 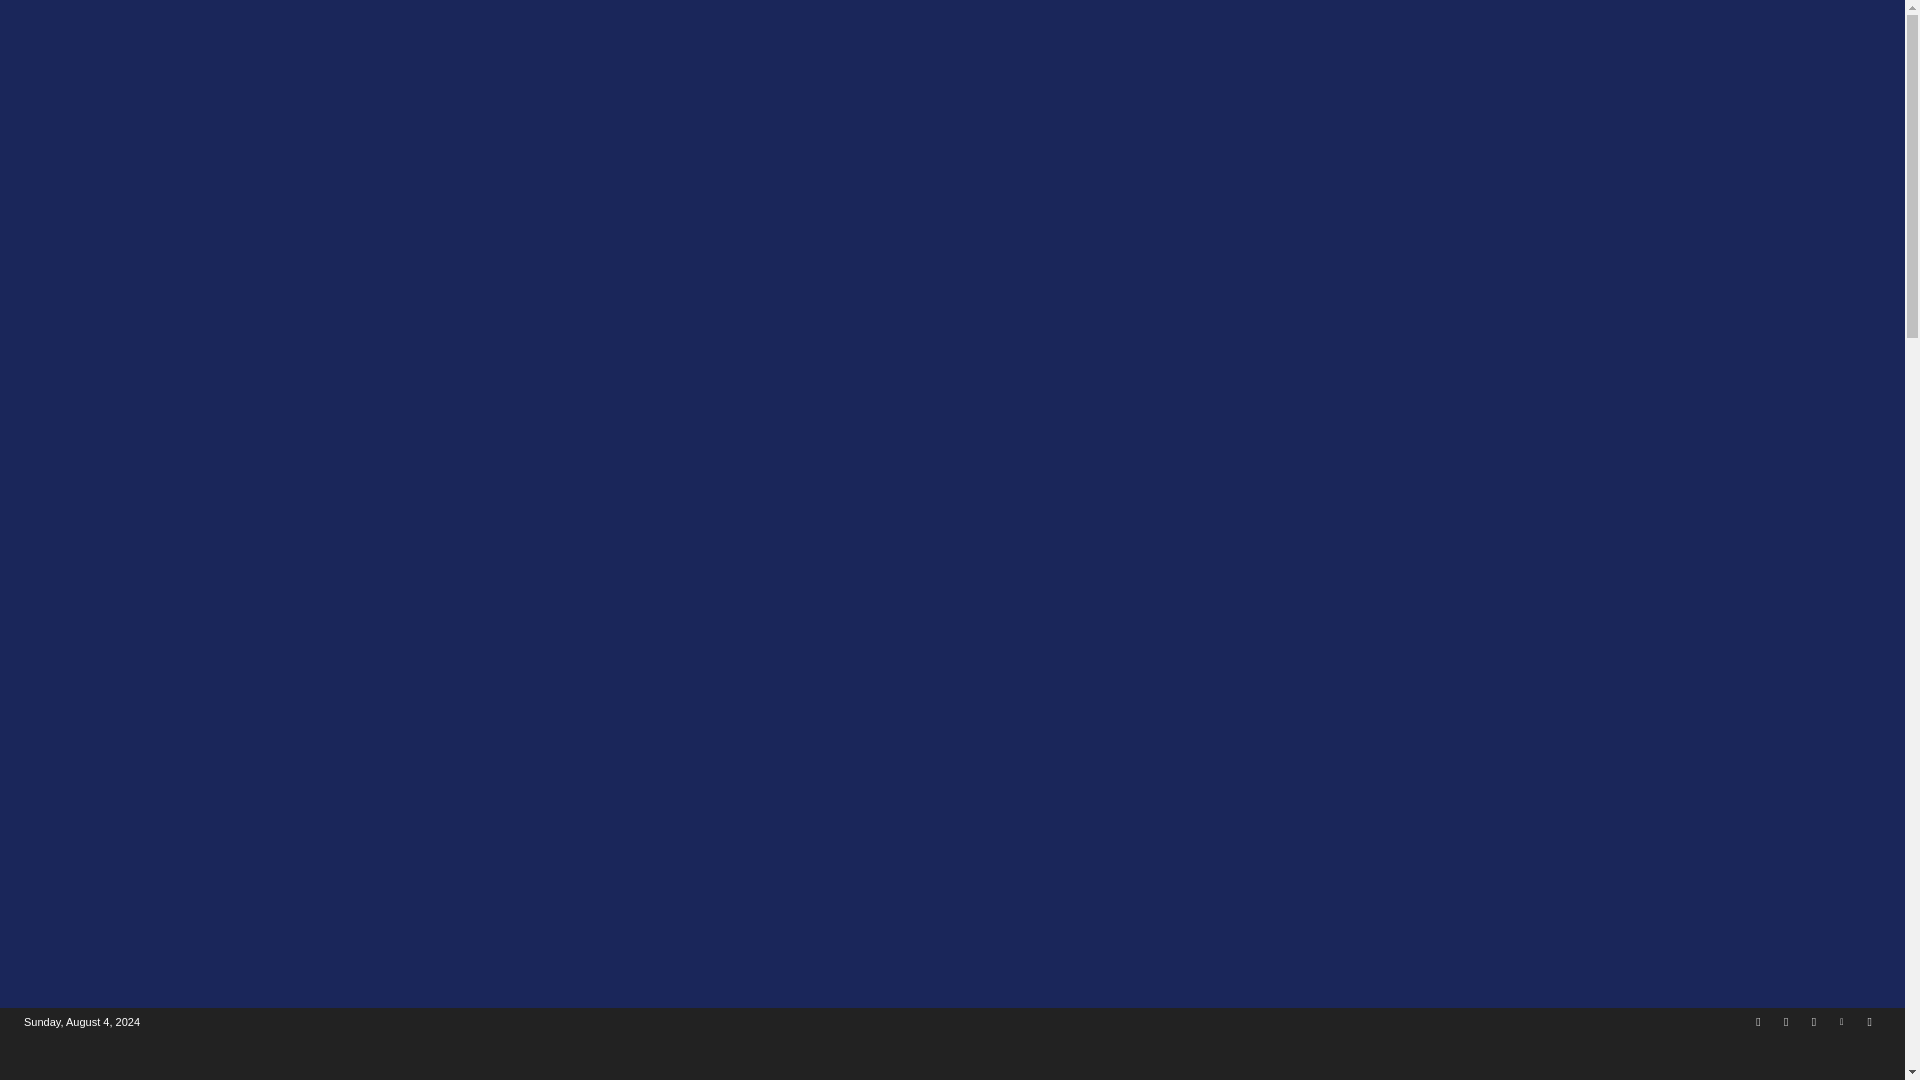 What do you see at coordinates (1814, 1022) in the screenshot?
I see `Twitter` at bounding box center [1814, 1022].